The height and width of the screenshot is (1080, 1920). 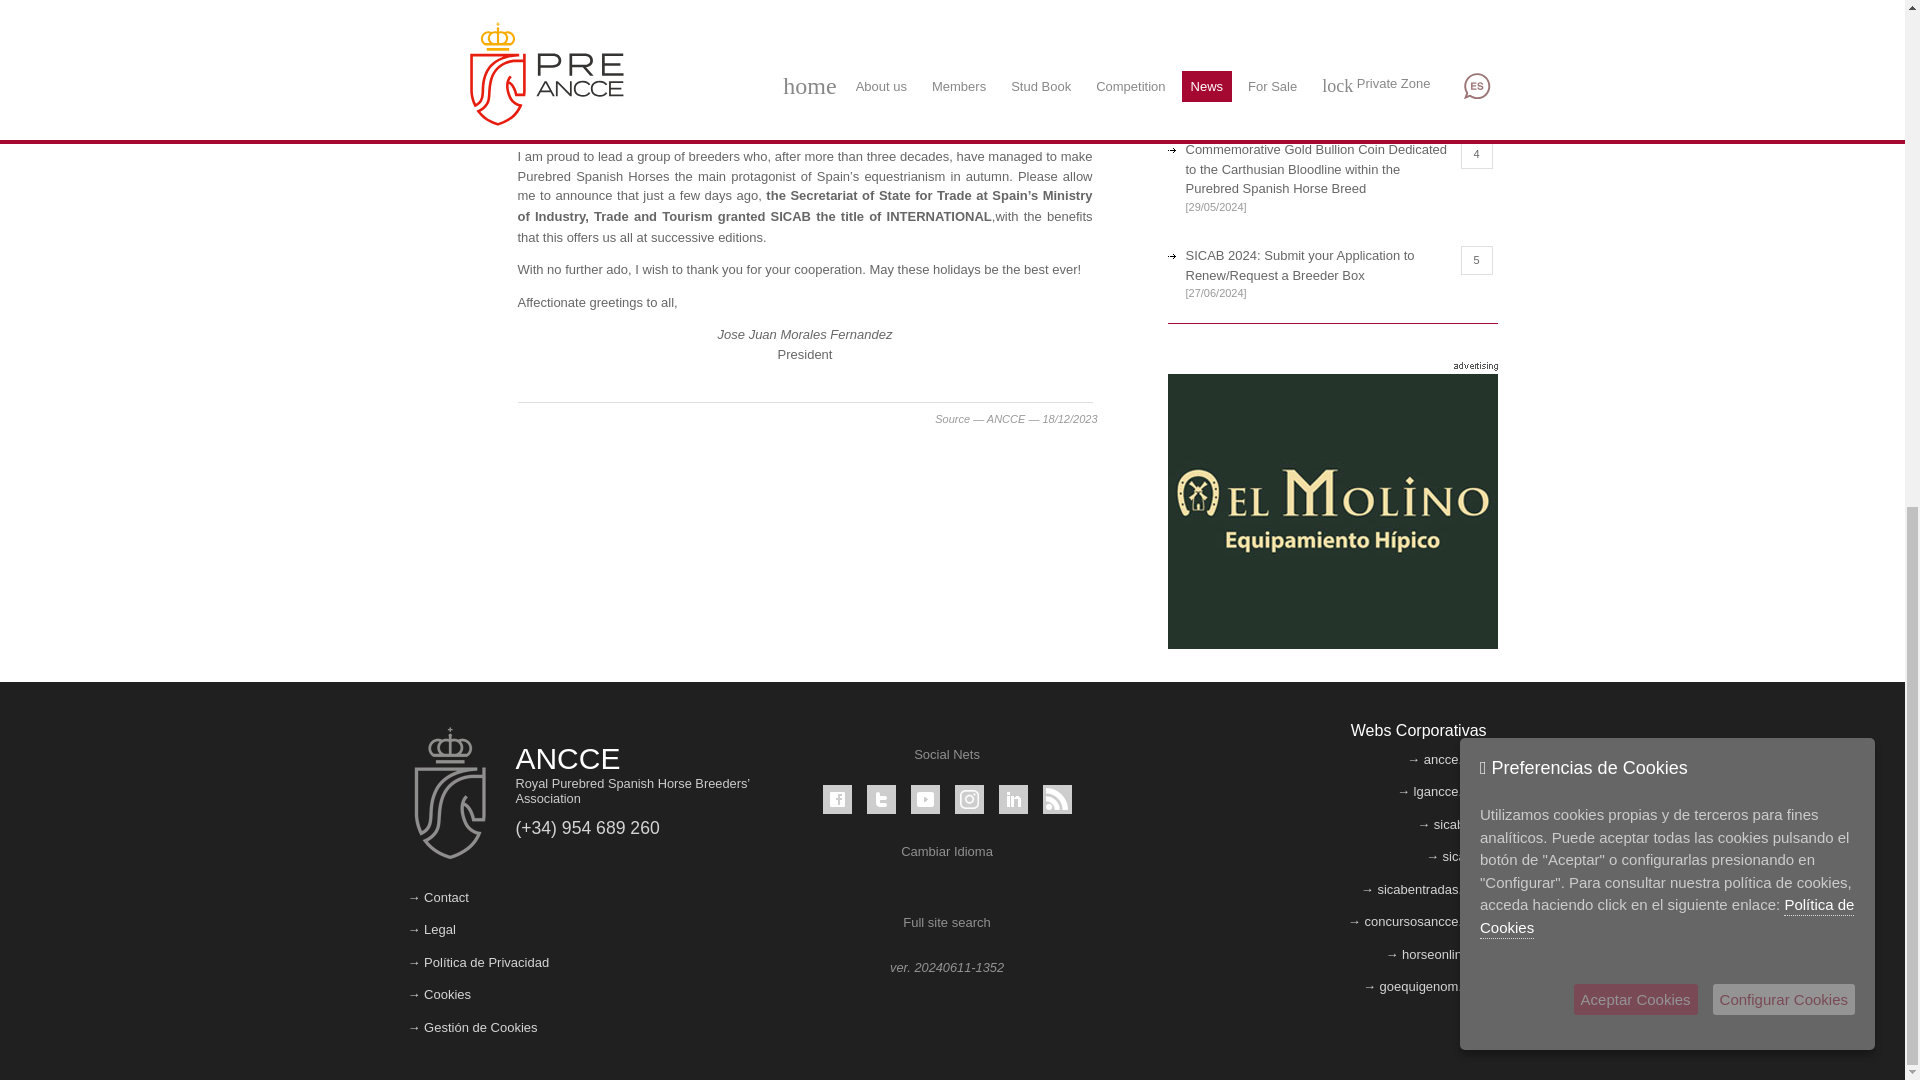 I want to click on Instagram de ANCCE, so click(x=968, y=800).